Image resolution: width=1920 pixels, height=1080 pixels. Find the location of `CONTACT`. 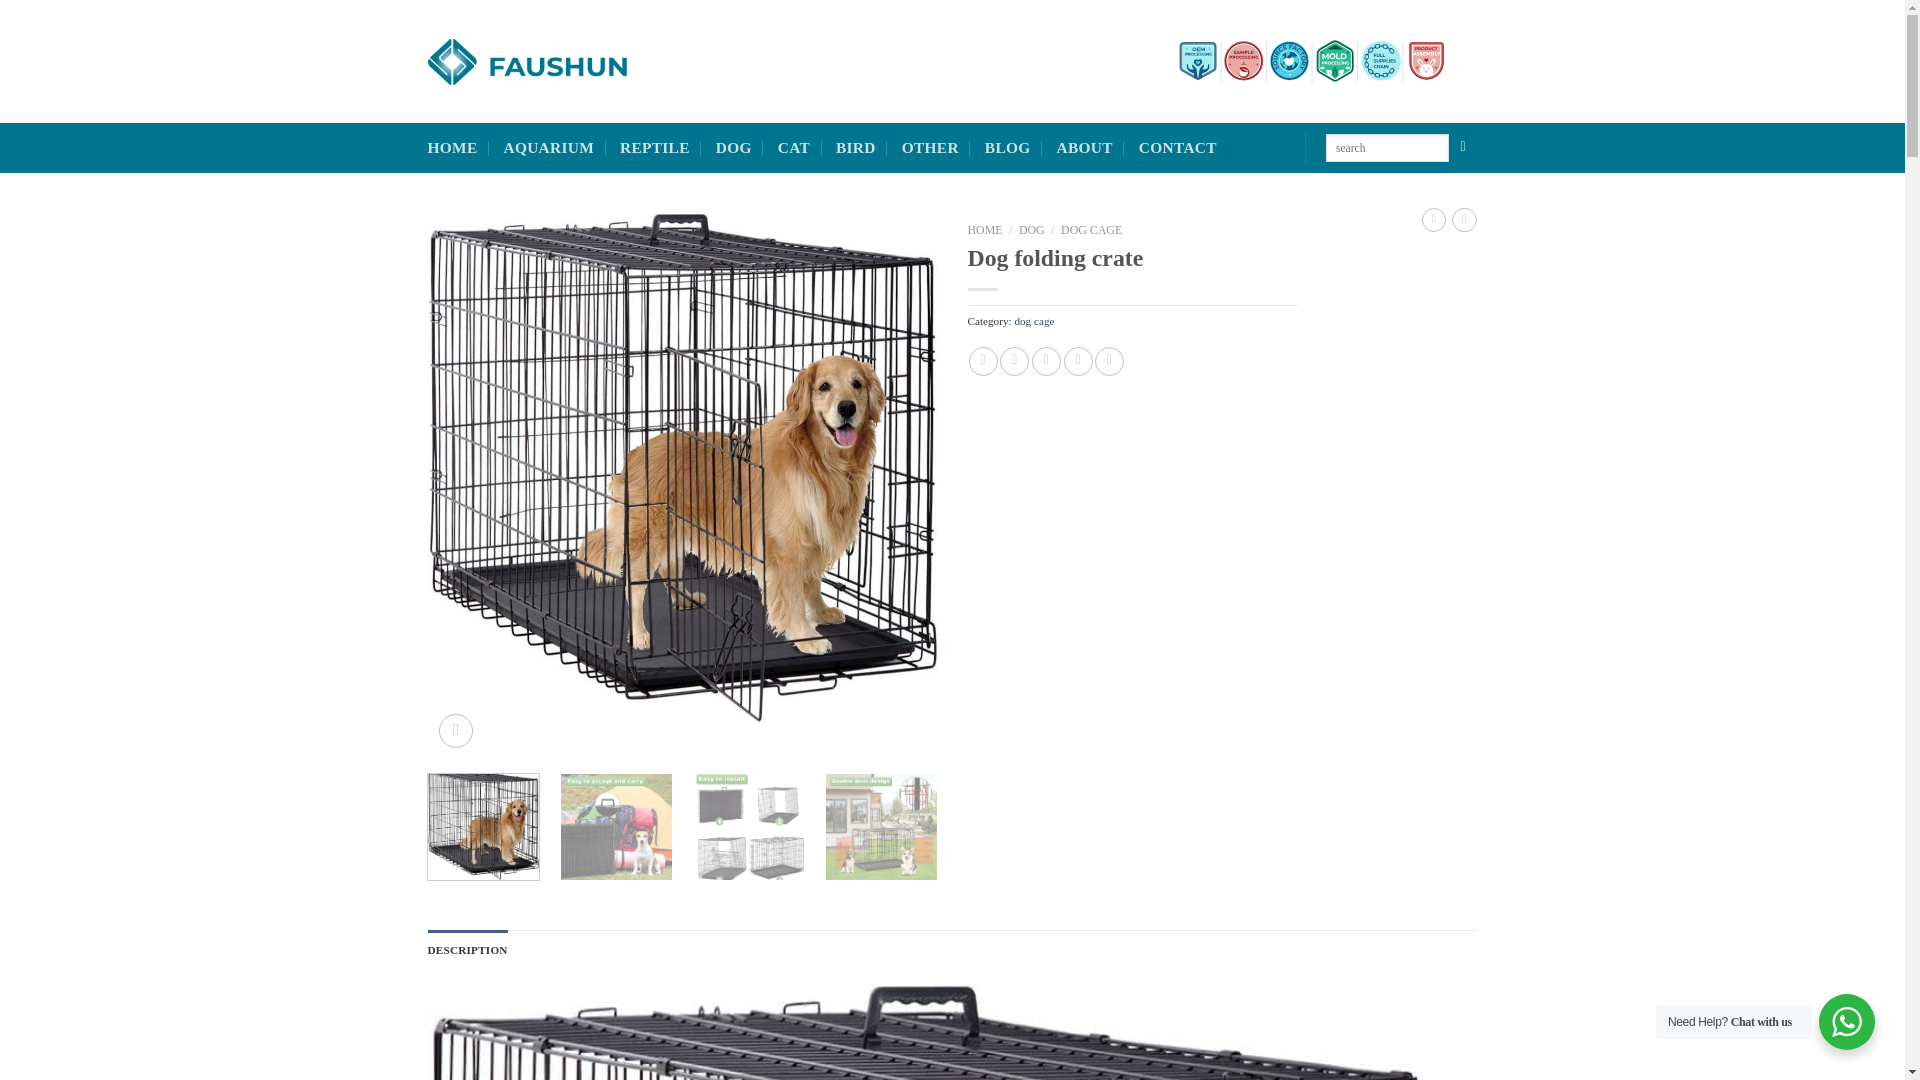

CONTACT is located at coordinates (1178, 148).